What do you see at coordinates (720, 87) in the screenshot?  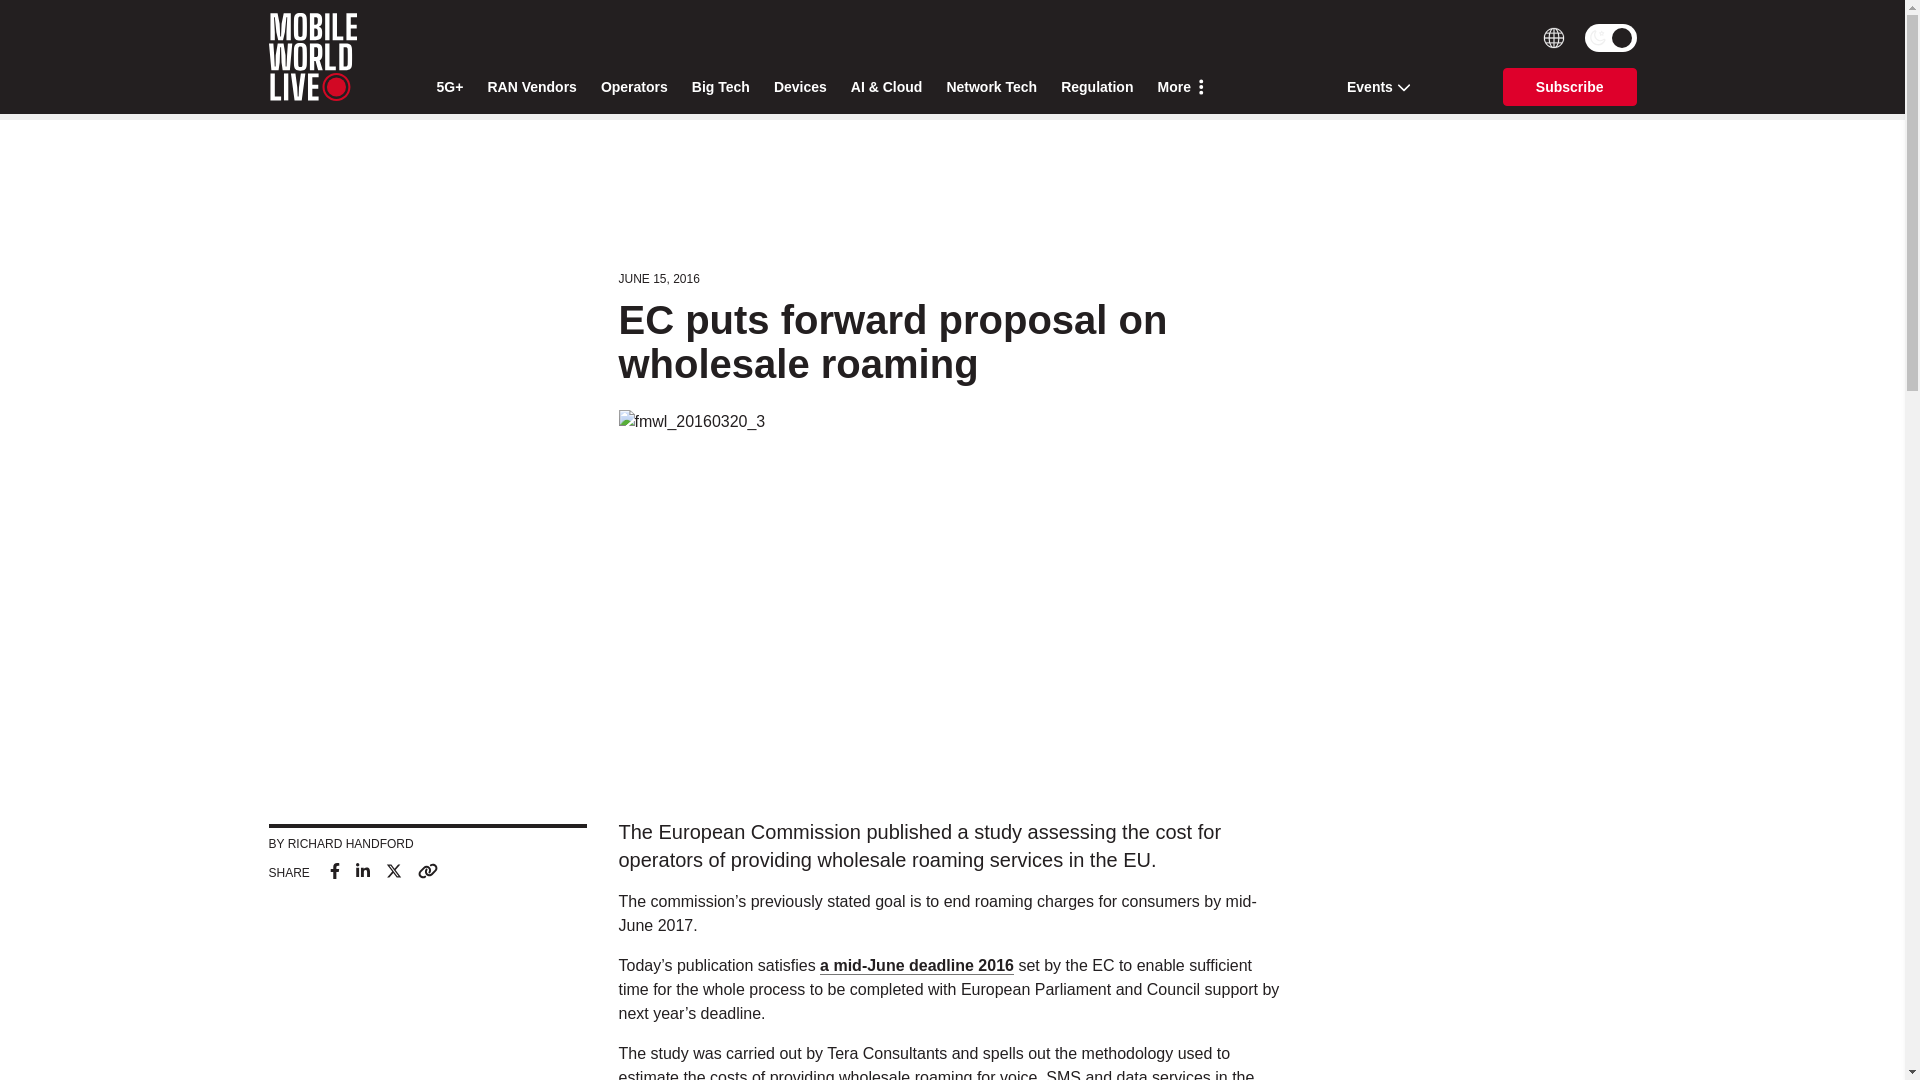 I see `Big Tech` at bounding box center [720, 87].